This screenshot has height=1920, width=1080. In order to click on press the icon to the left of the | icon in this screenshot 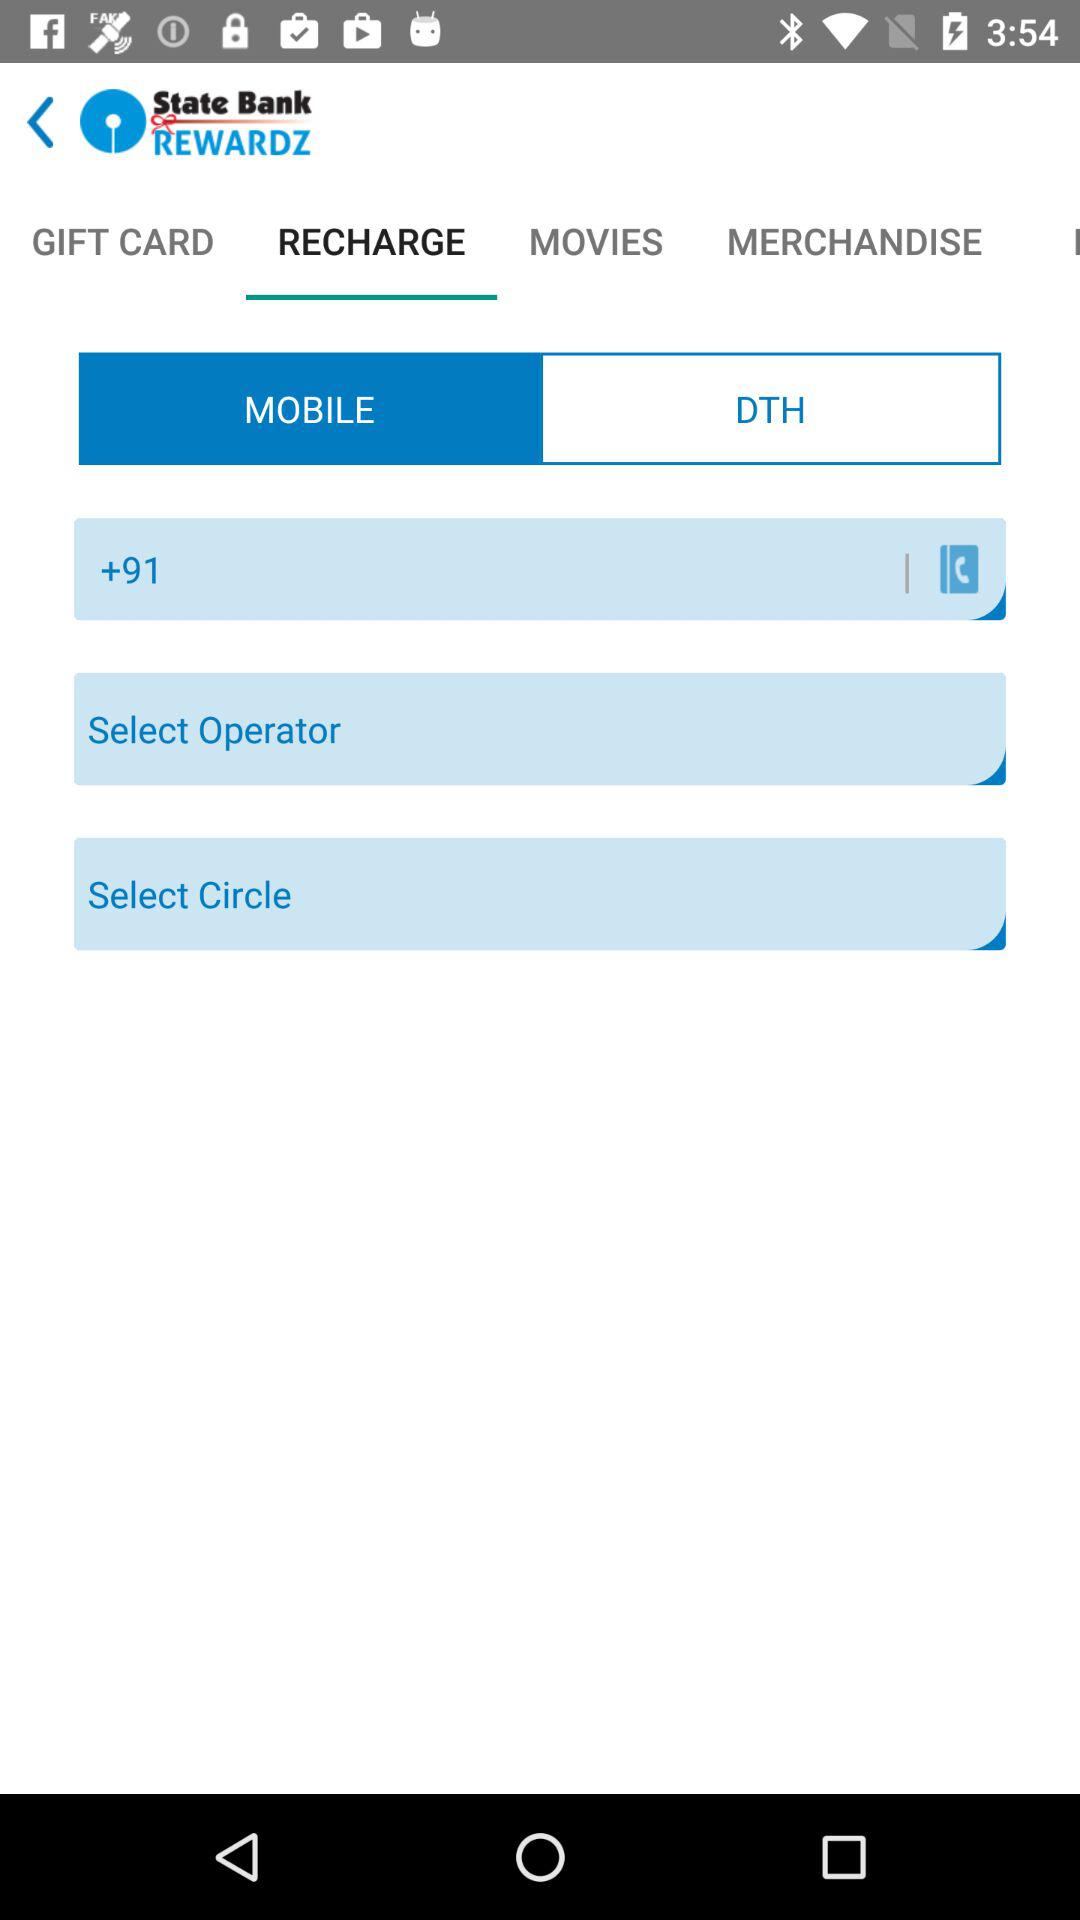, I will do `click(545, 569)`.